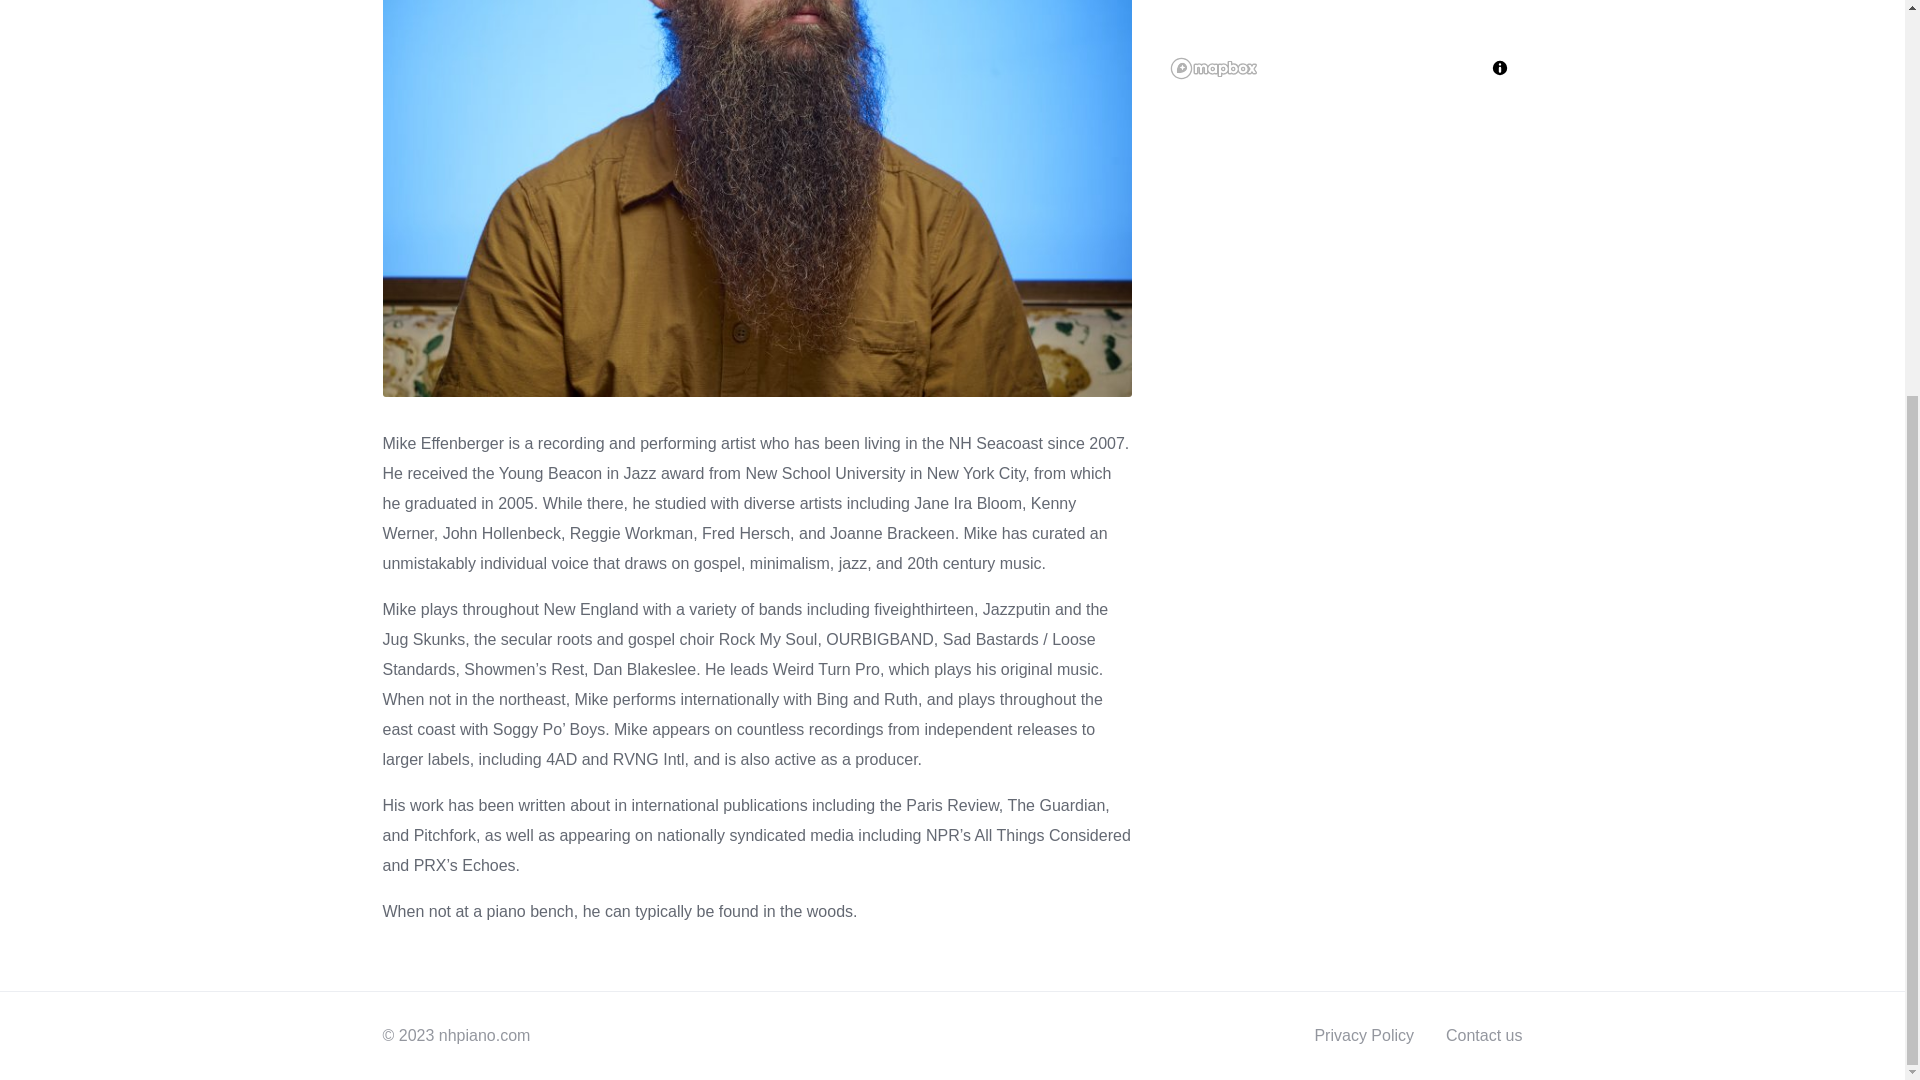 The height and width of the screenshot is (1080, 1920). What do you see at coordinates (1484, 1036) in the screenshot?
I see `Contact us` at bounding box center [1484, 1036].